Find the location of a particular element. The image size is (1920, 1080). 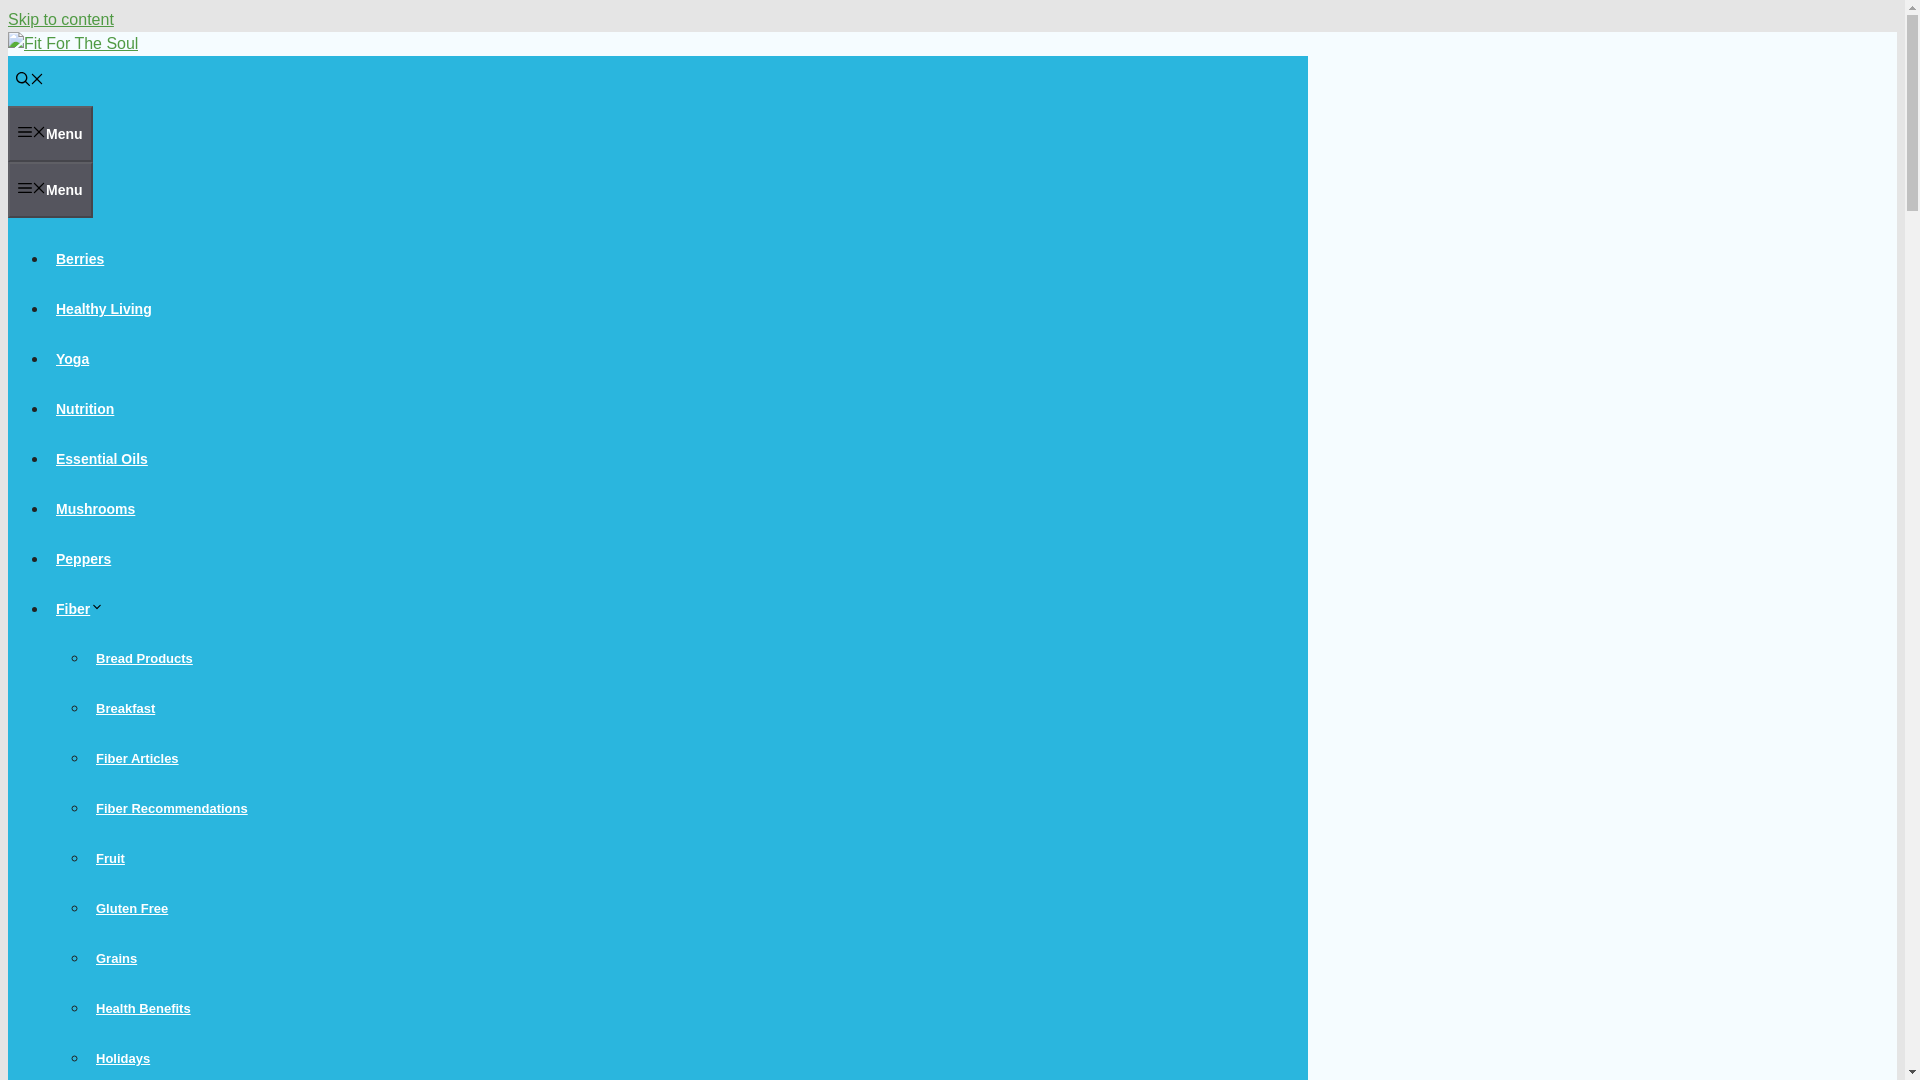

Bread Products is located at coordinates (144, 658).